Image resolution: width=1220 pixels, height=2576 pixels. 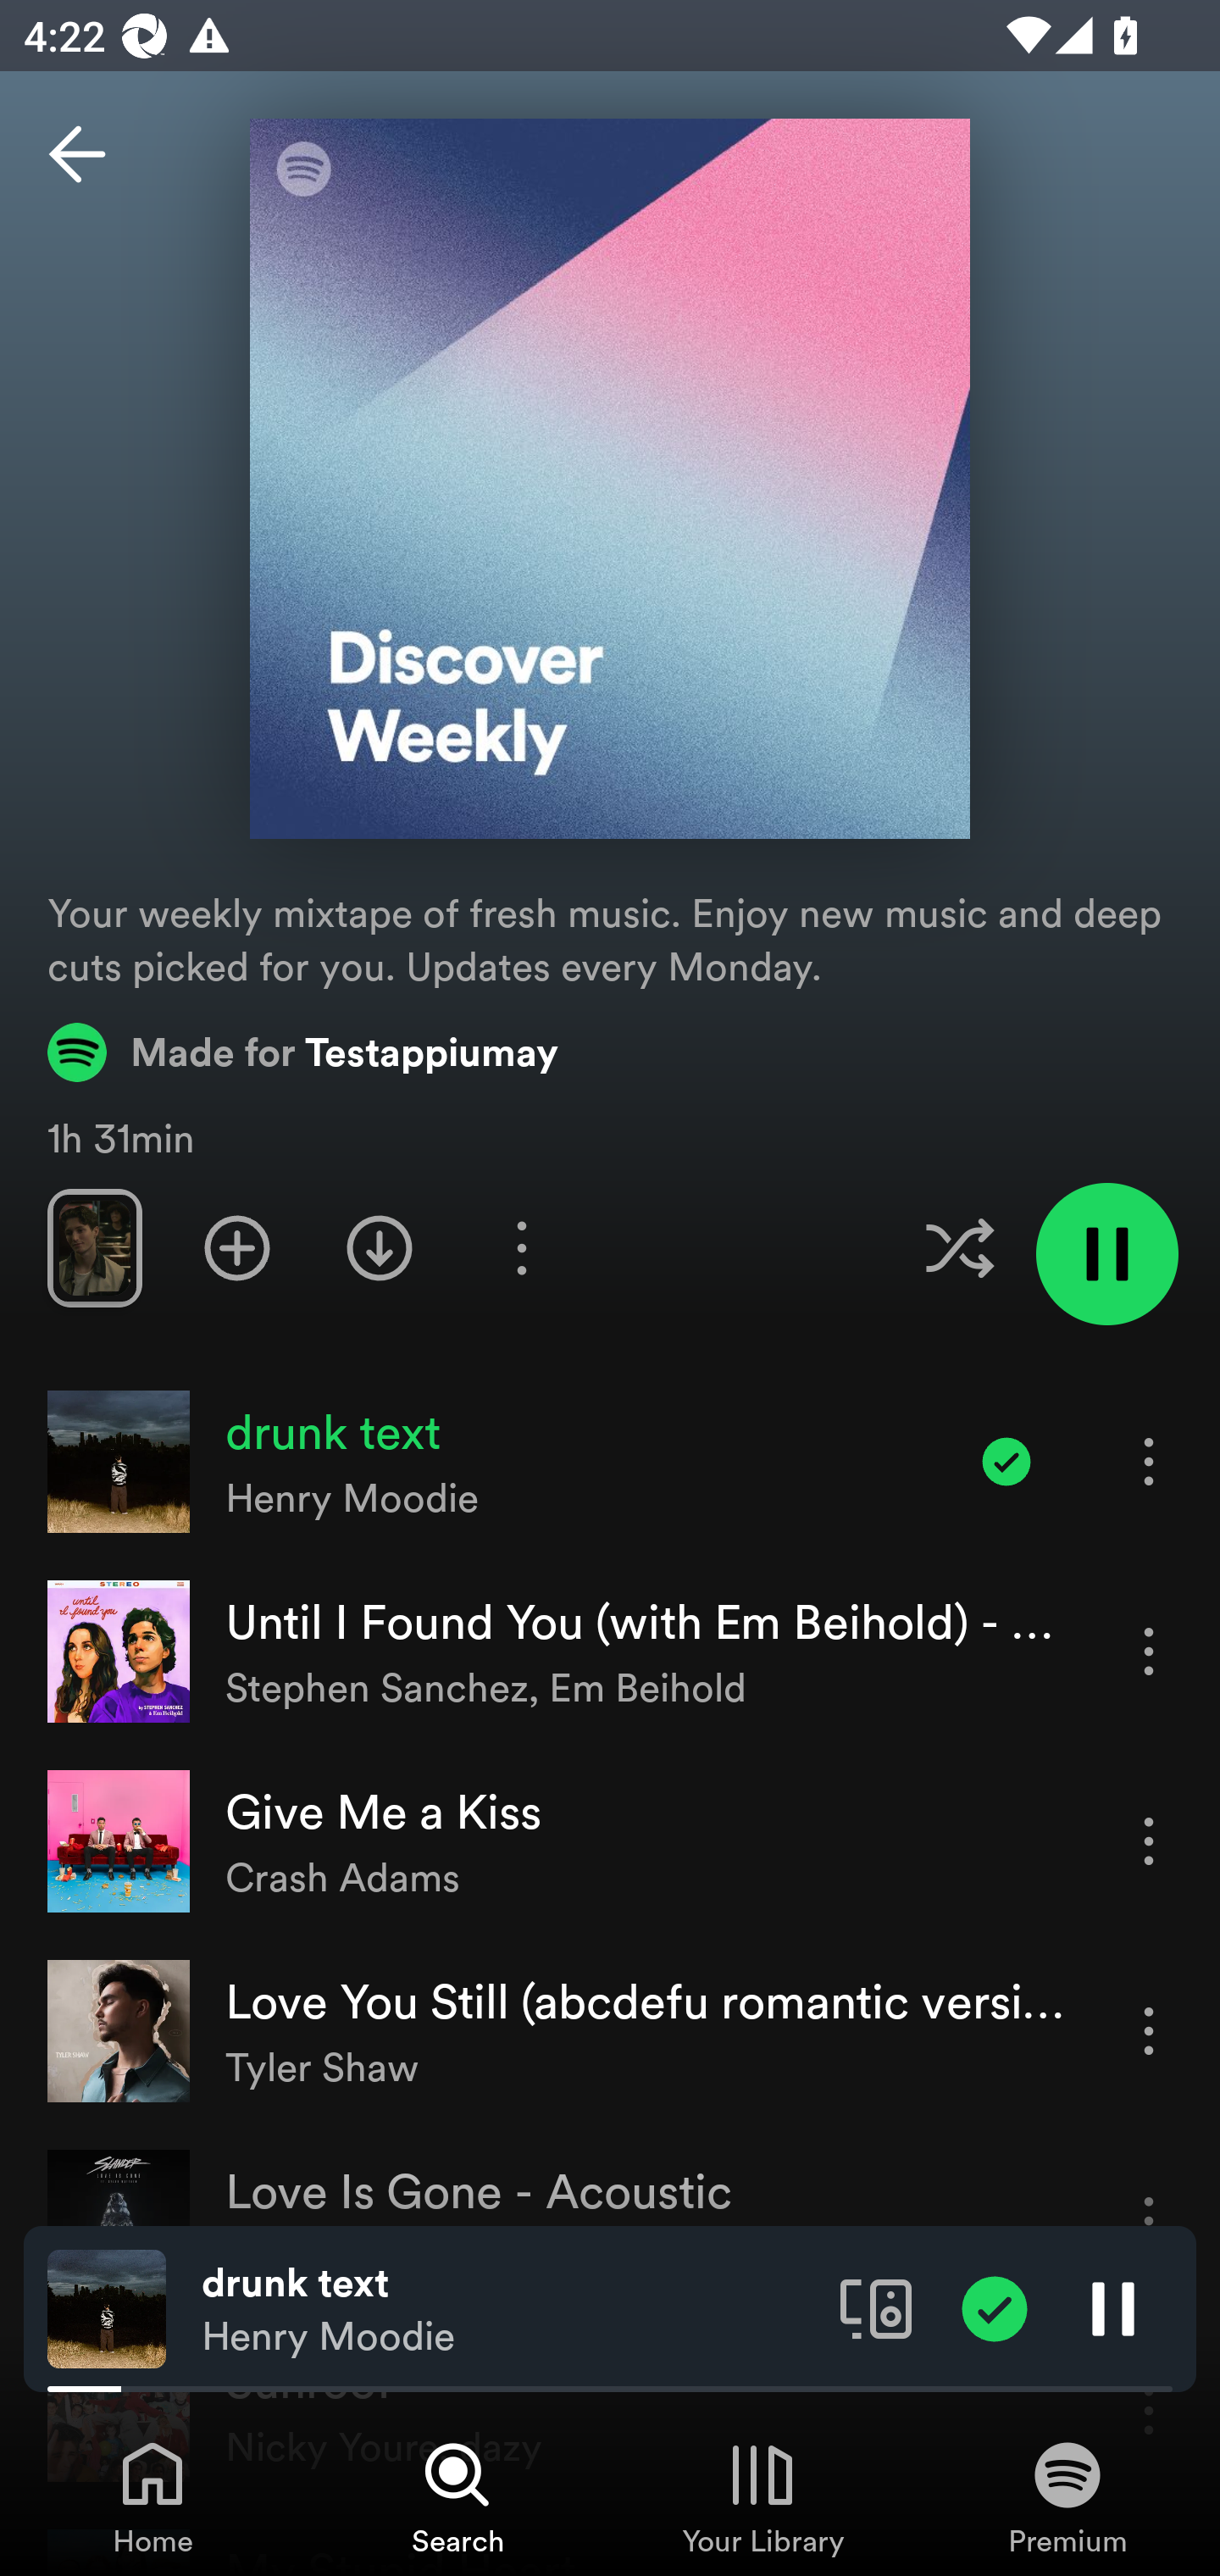 I want to click on Item added, so click(x=1006, y=1461).